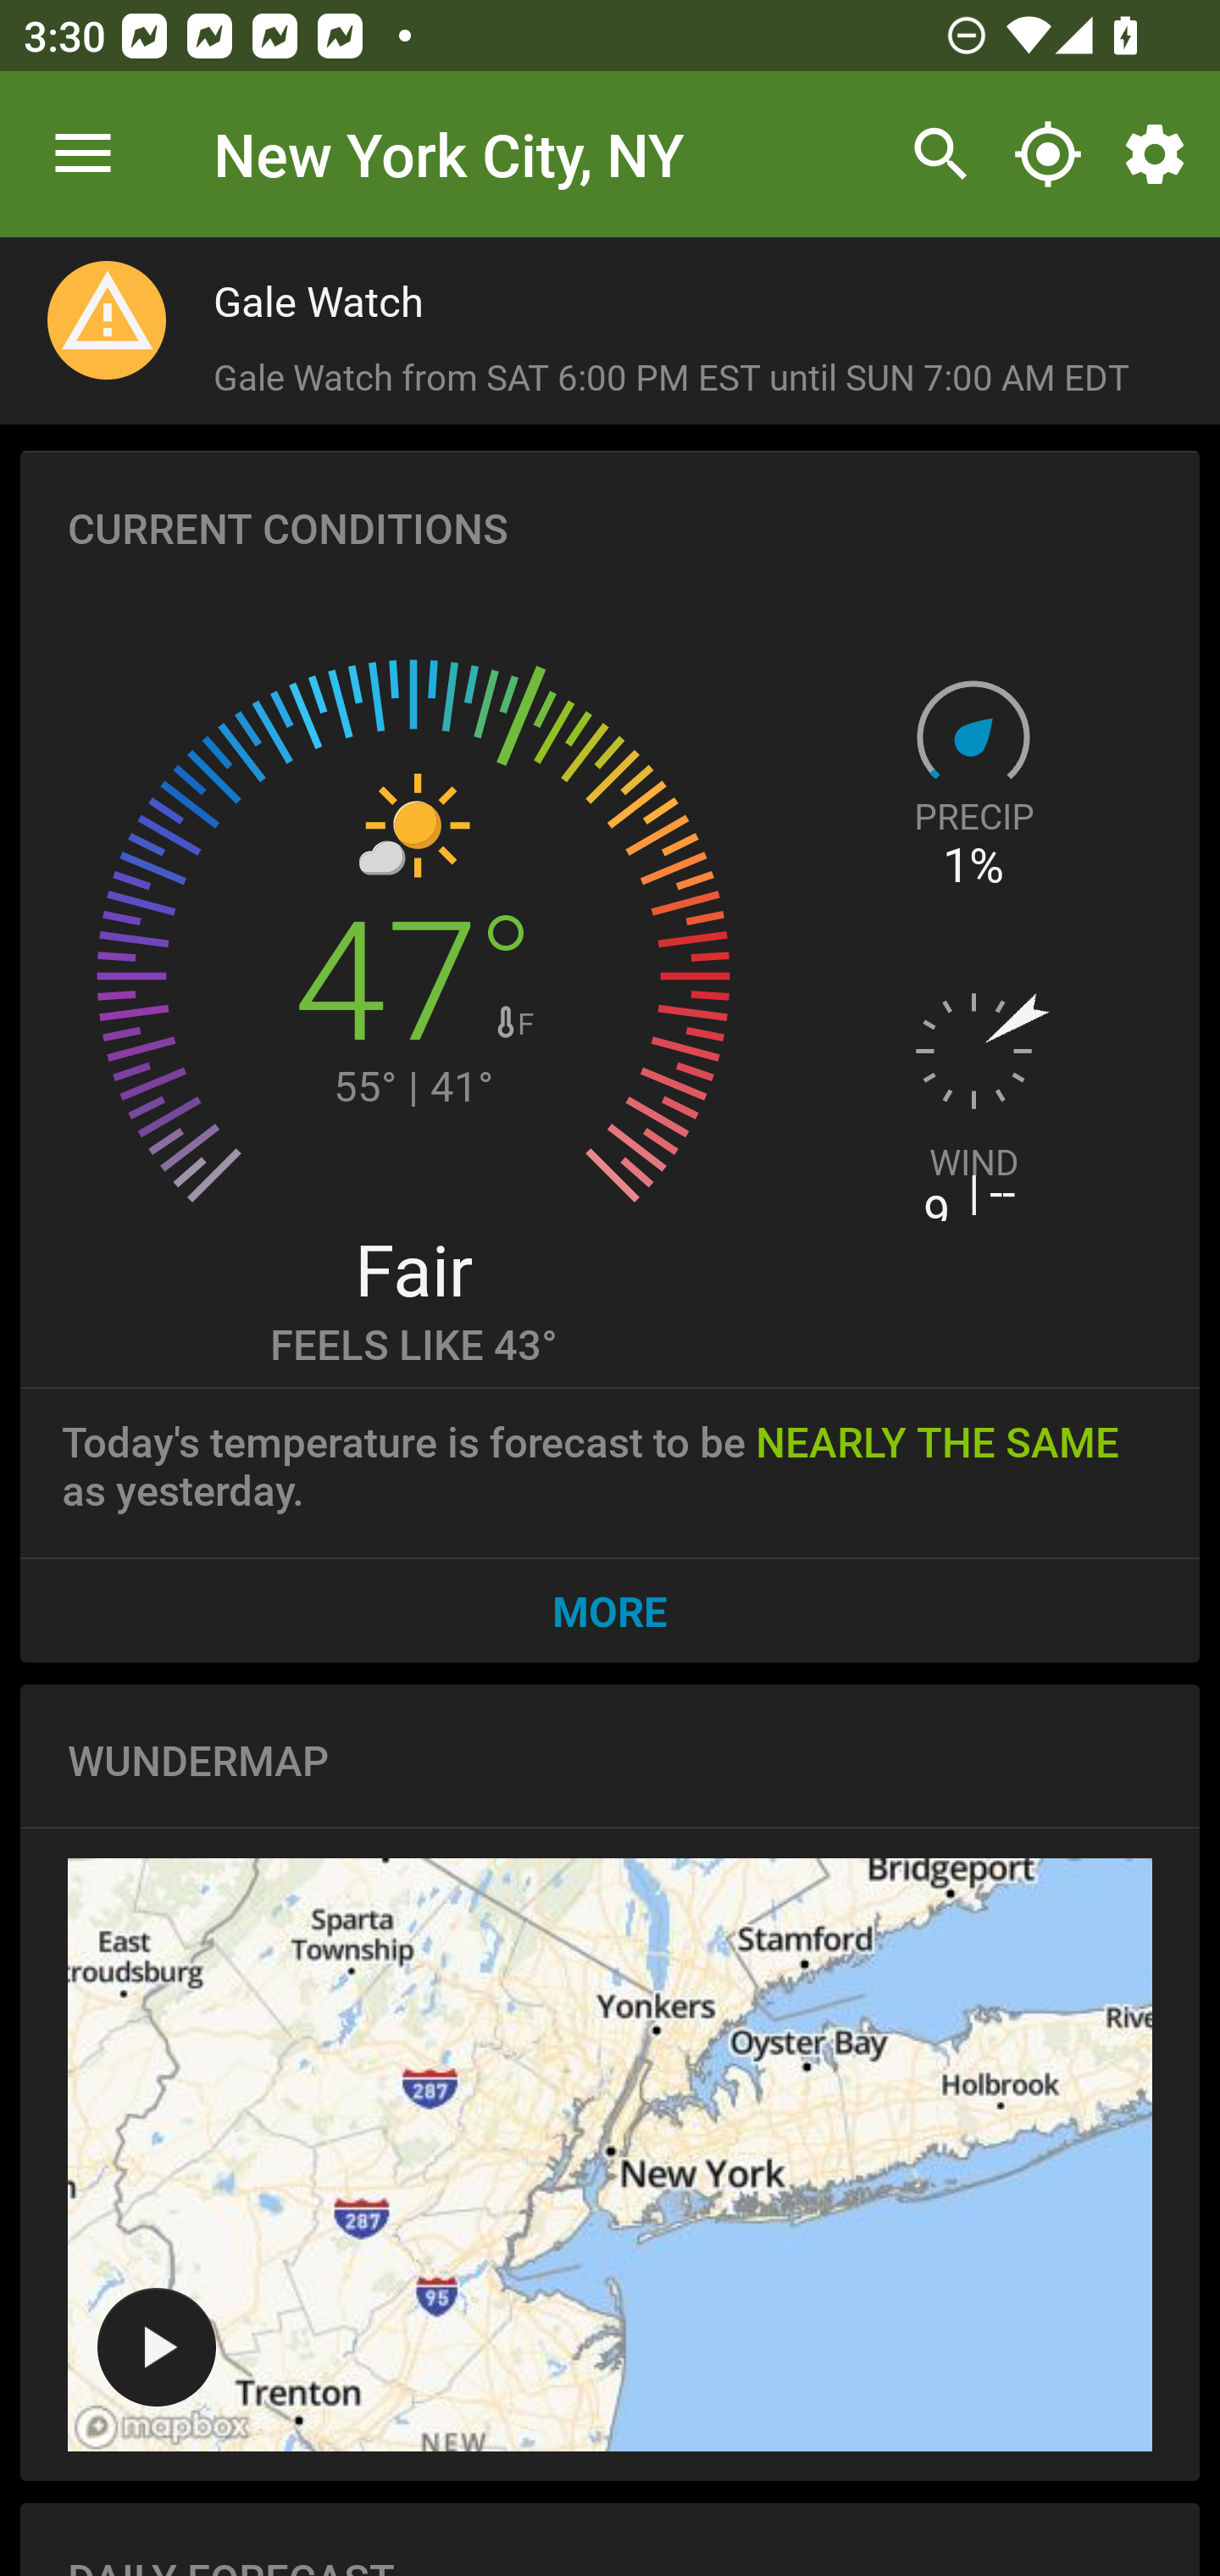 The width and height of the screenshot is (1220, 2576). What do you see at coordinates (413, 1268) in the screenshot?
I see `Fair` at bounding box center [413, 1268].